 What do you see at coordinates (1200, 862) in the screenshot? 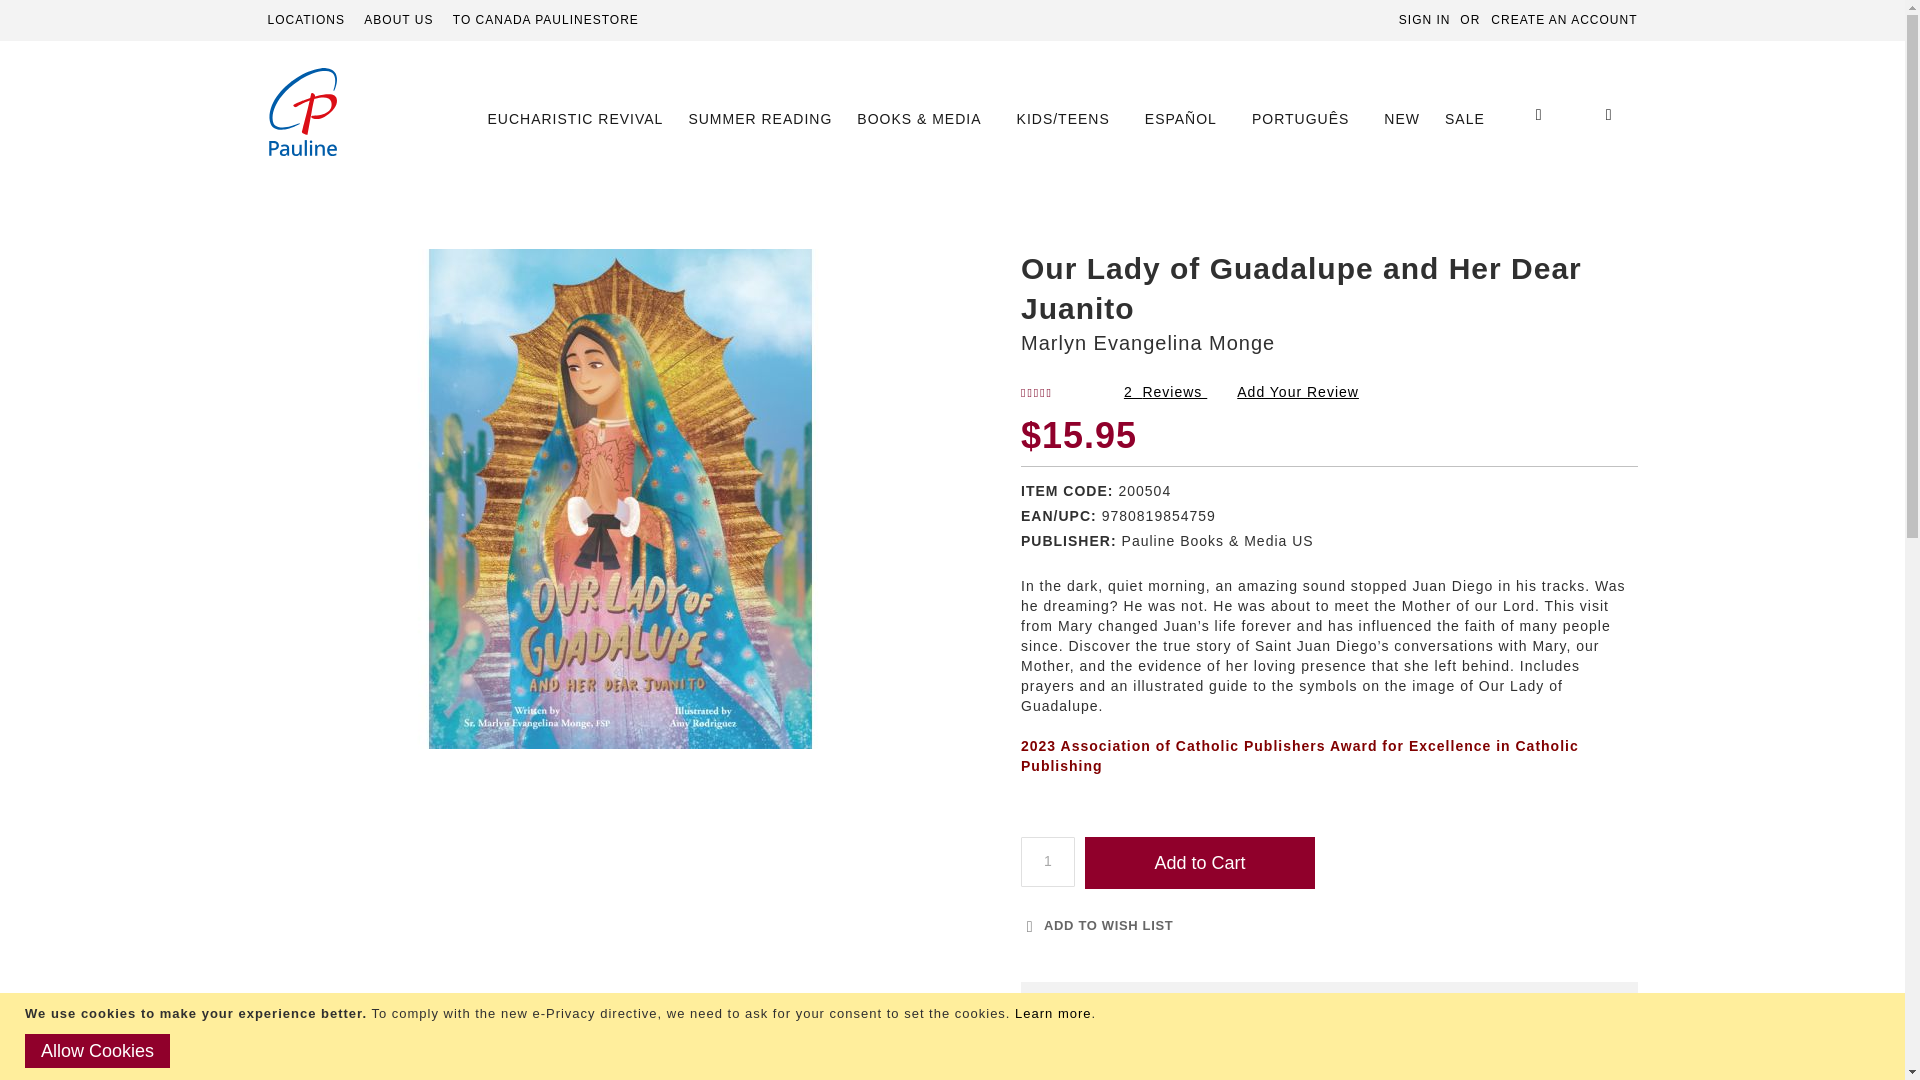
I see `Add to Cart` at bounding box center [1200, 862].